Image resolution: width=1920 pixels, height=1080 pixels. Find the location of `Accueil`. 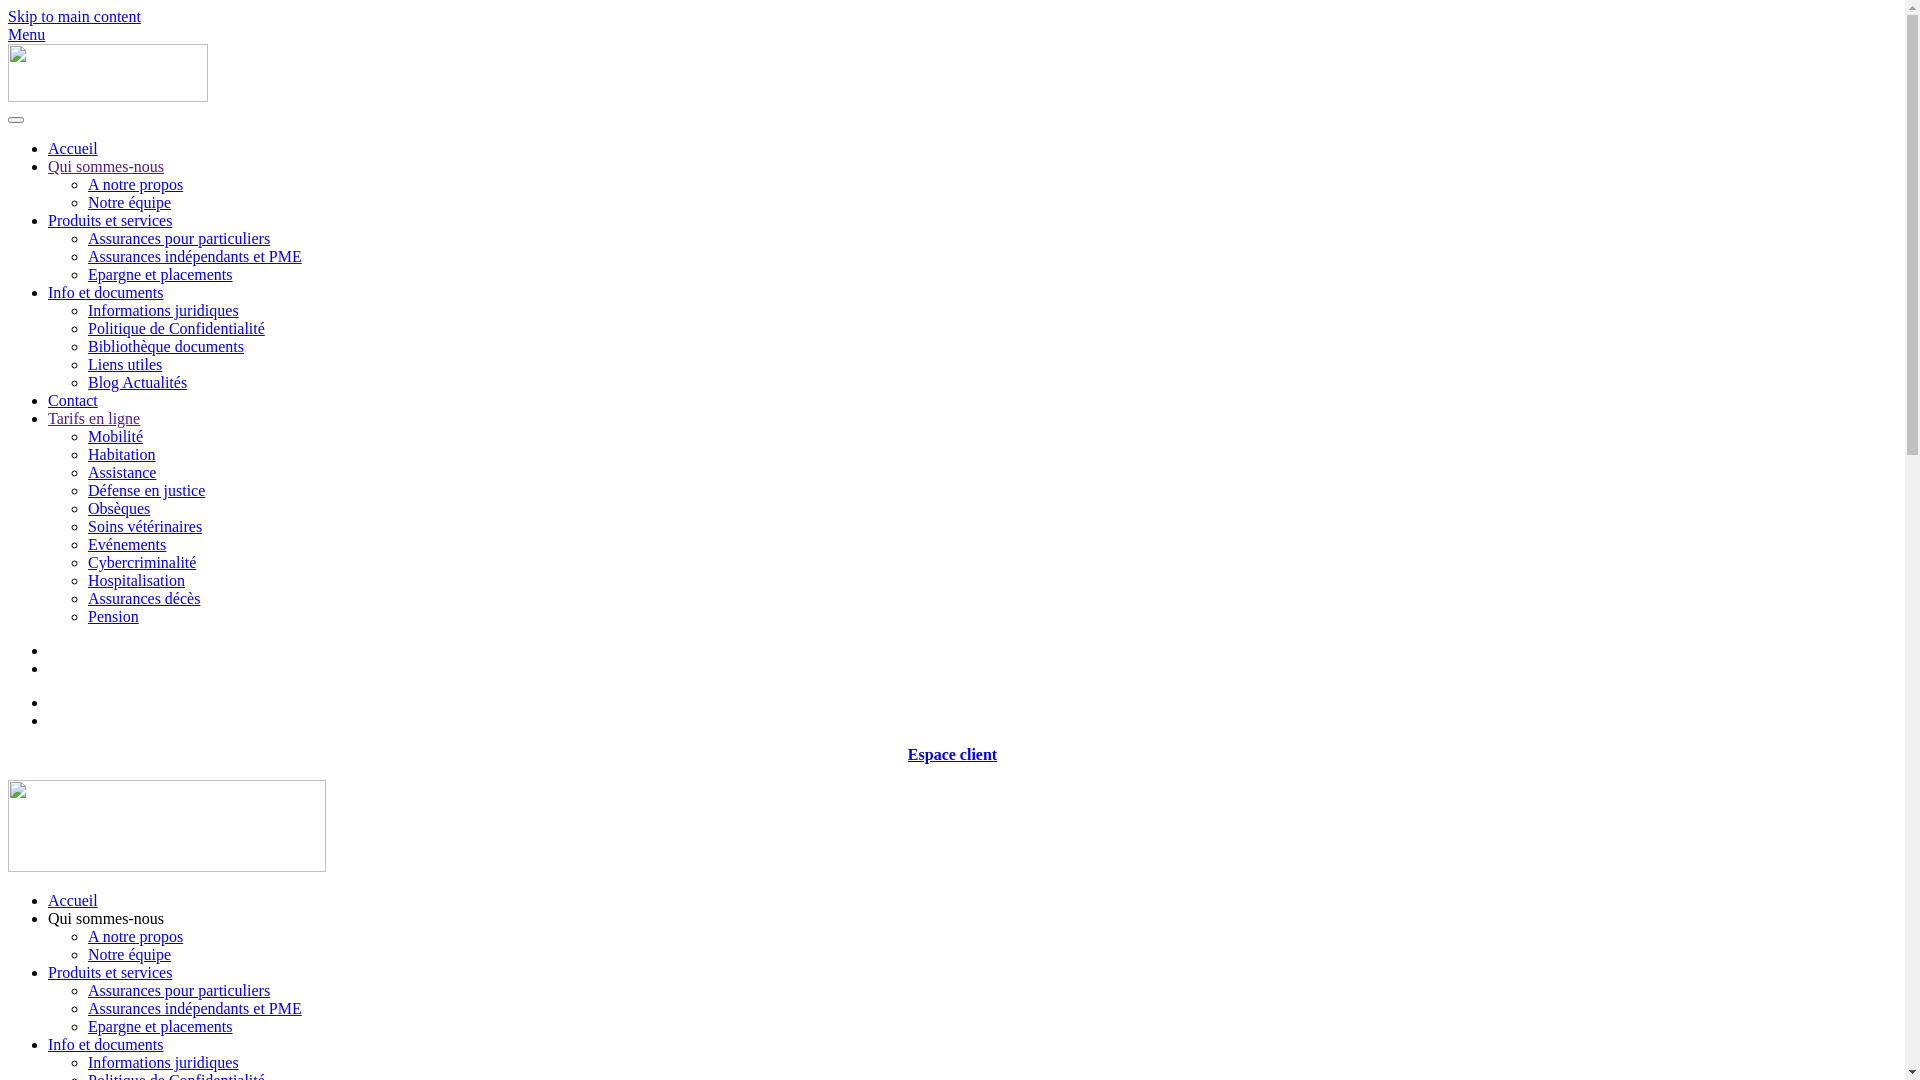

Accueil is located at coordinates (73, 900).